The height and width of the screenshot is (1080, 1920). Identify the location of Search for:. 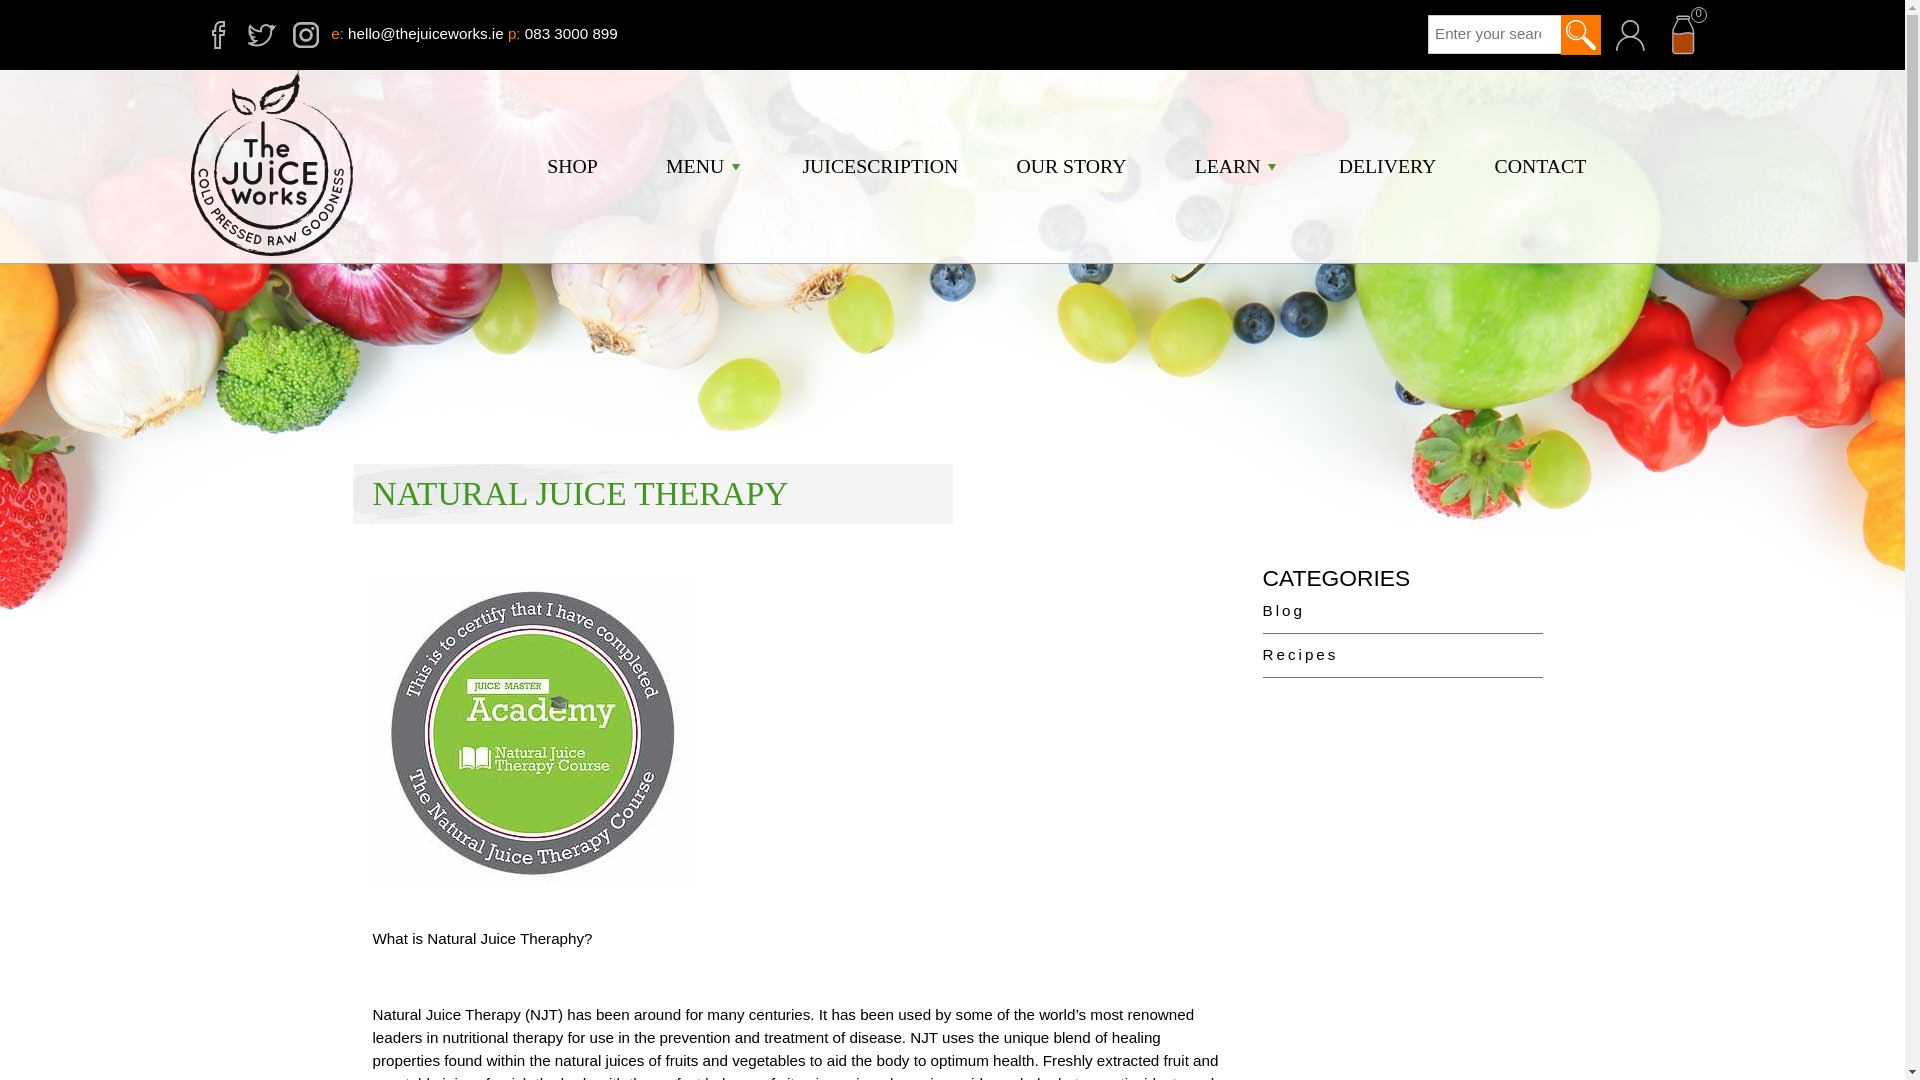
(1495, 34).